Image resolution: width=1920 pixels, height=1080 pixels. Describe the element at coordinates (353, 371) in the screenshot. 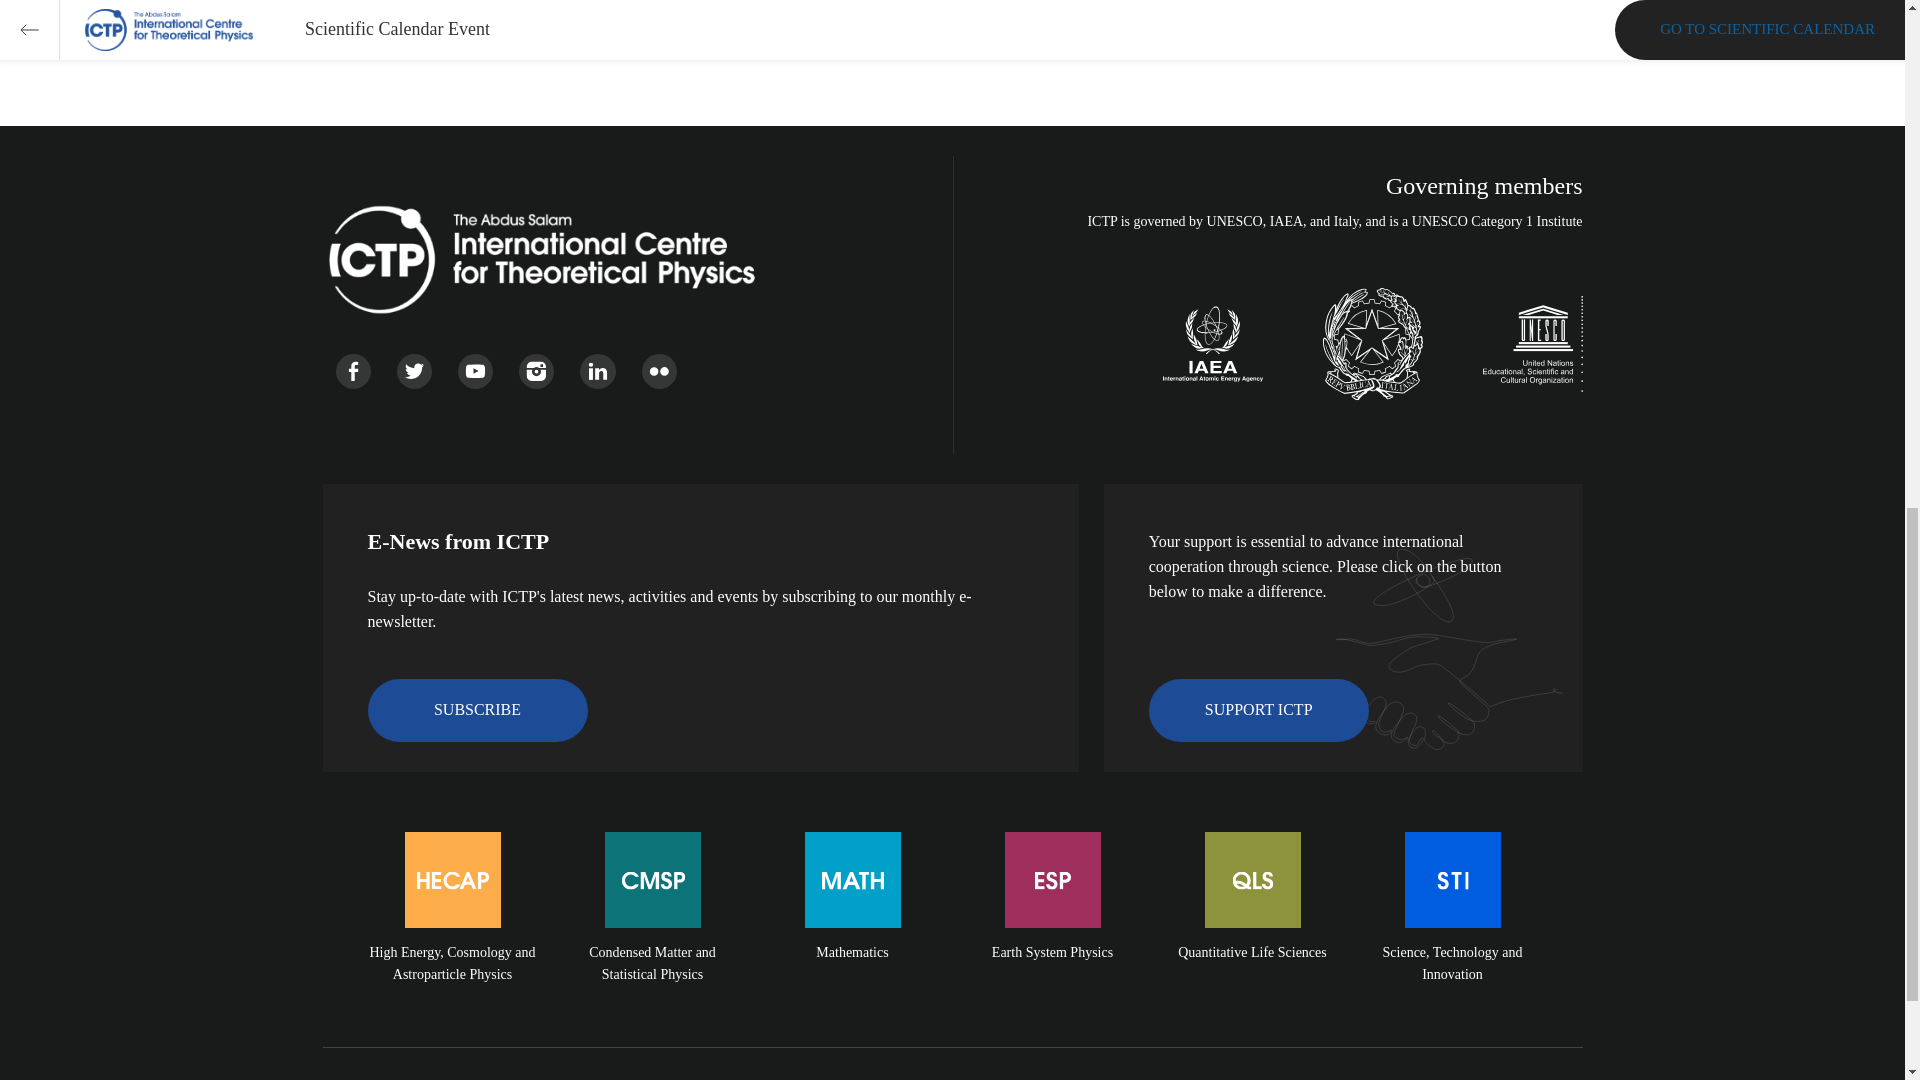

I see `Facebook` at that location.